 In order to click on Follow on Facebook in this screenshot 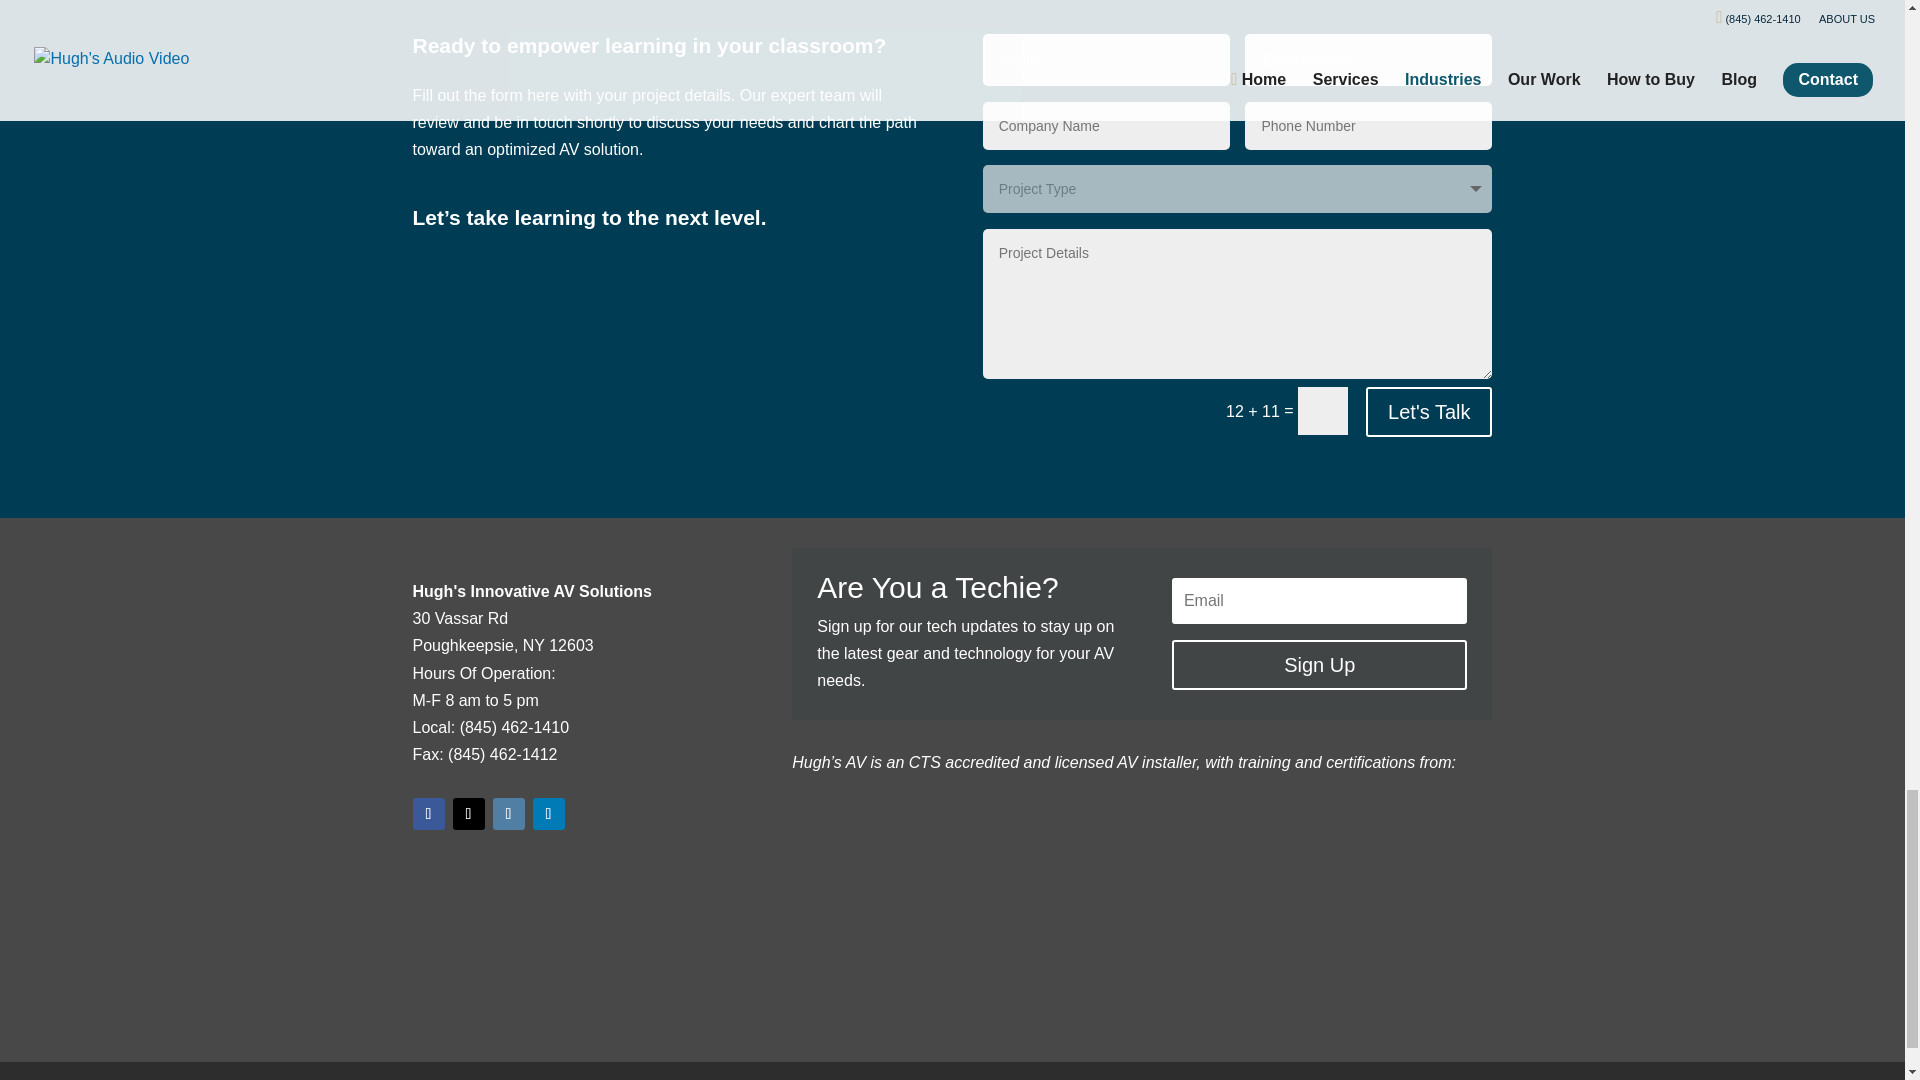, I will do `click(428, 814)`.